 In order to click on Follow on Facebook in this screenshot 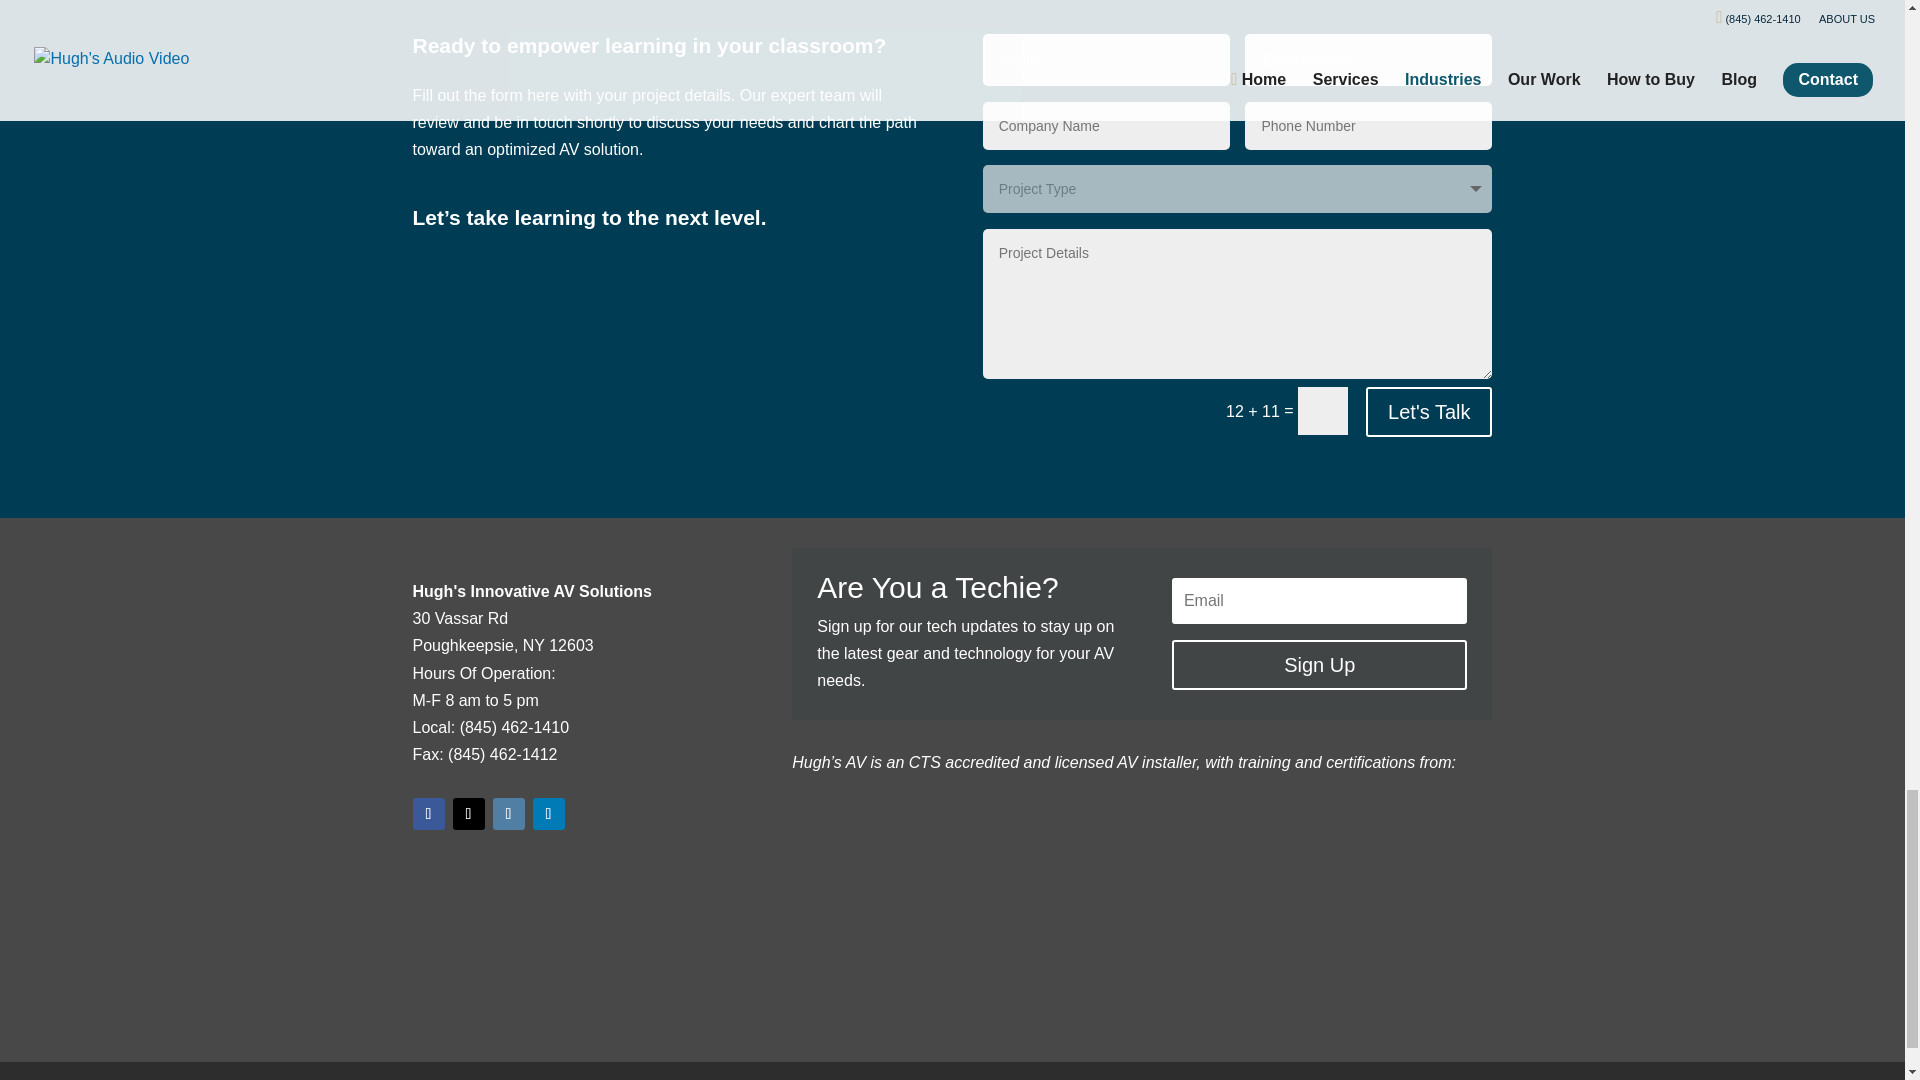, I will do `click(428, 814)`.